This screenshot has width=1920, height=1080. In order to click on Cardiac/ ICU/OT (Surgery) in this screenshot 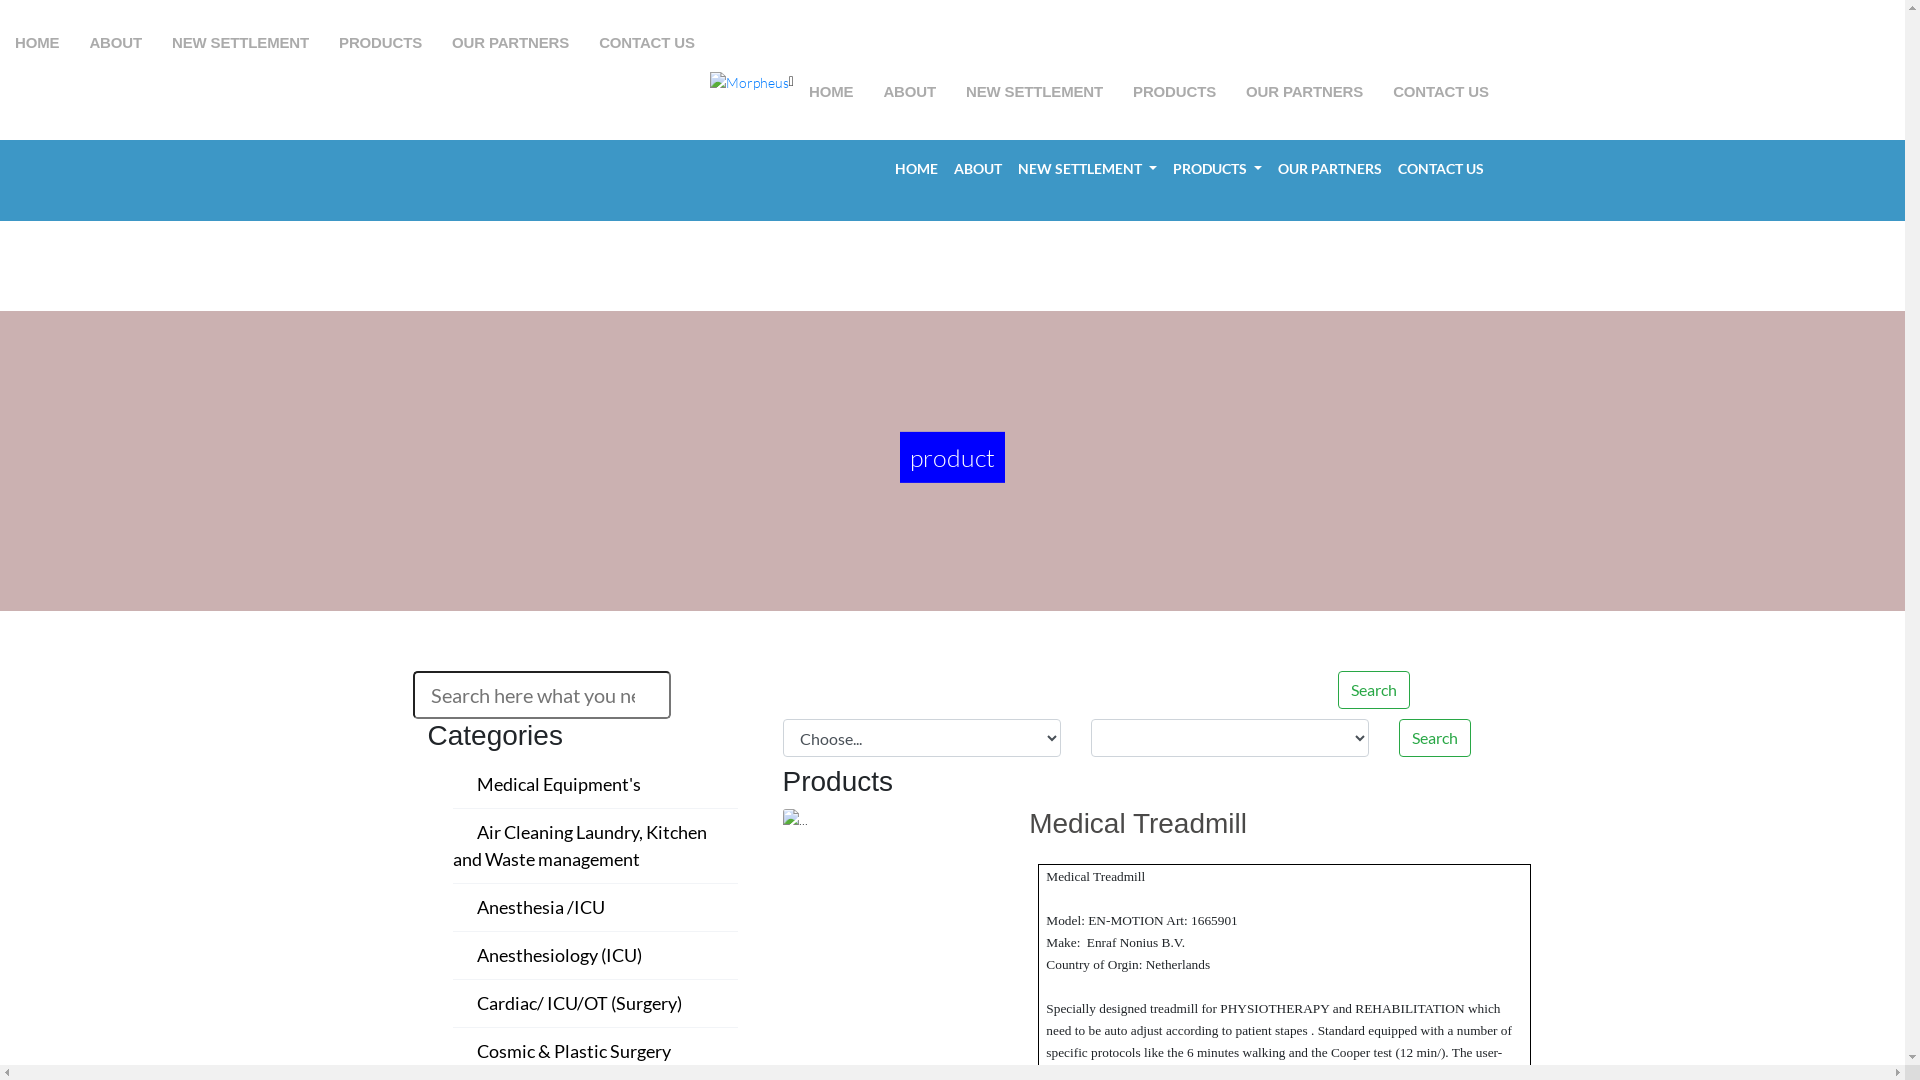, I will do `click(578, 1003)`.